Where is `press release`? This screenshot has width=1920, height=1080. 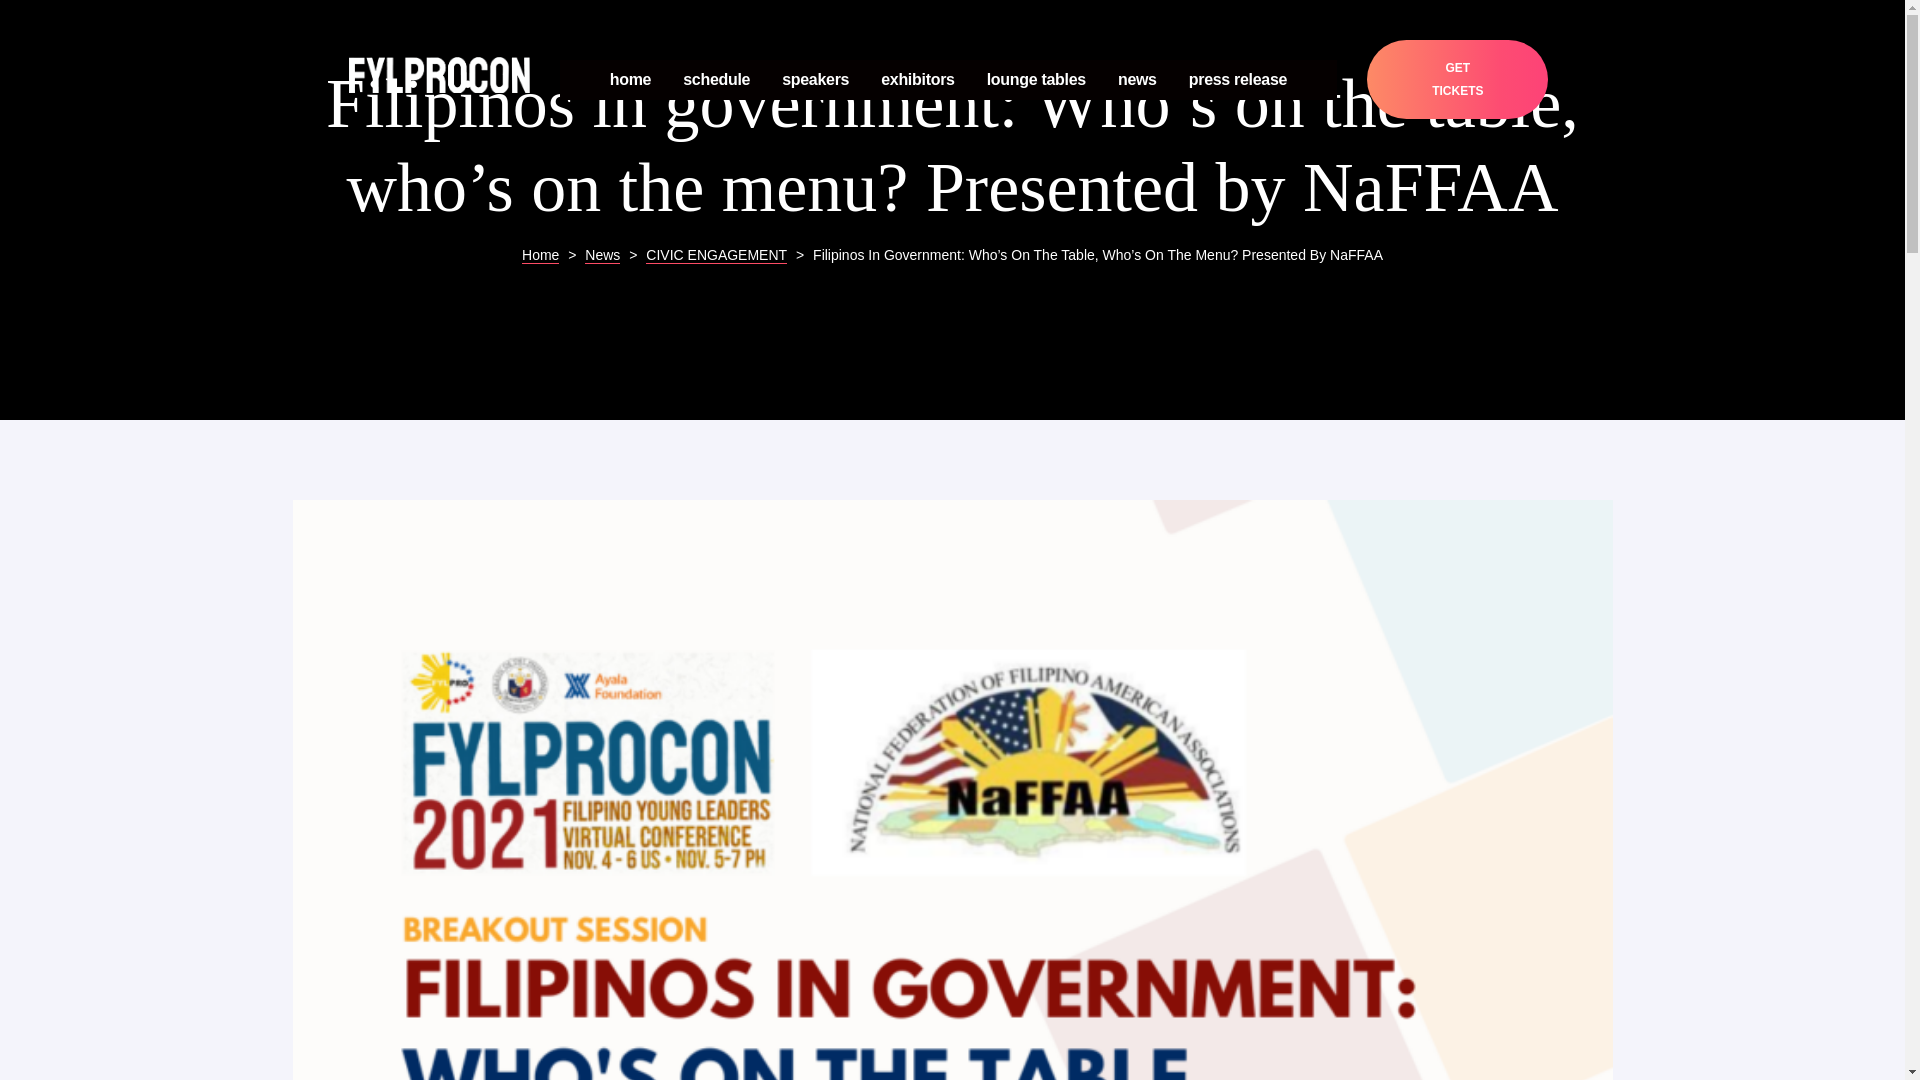
press release is located at coordinates (1237, 80).